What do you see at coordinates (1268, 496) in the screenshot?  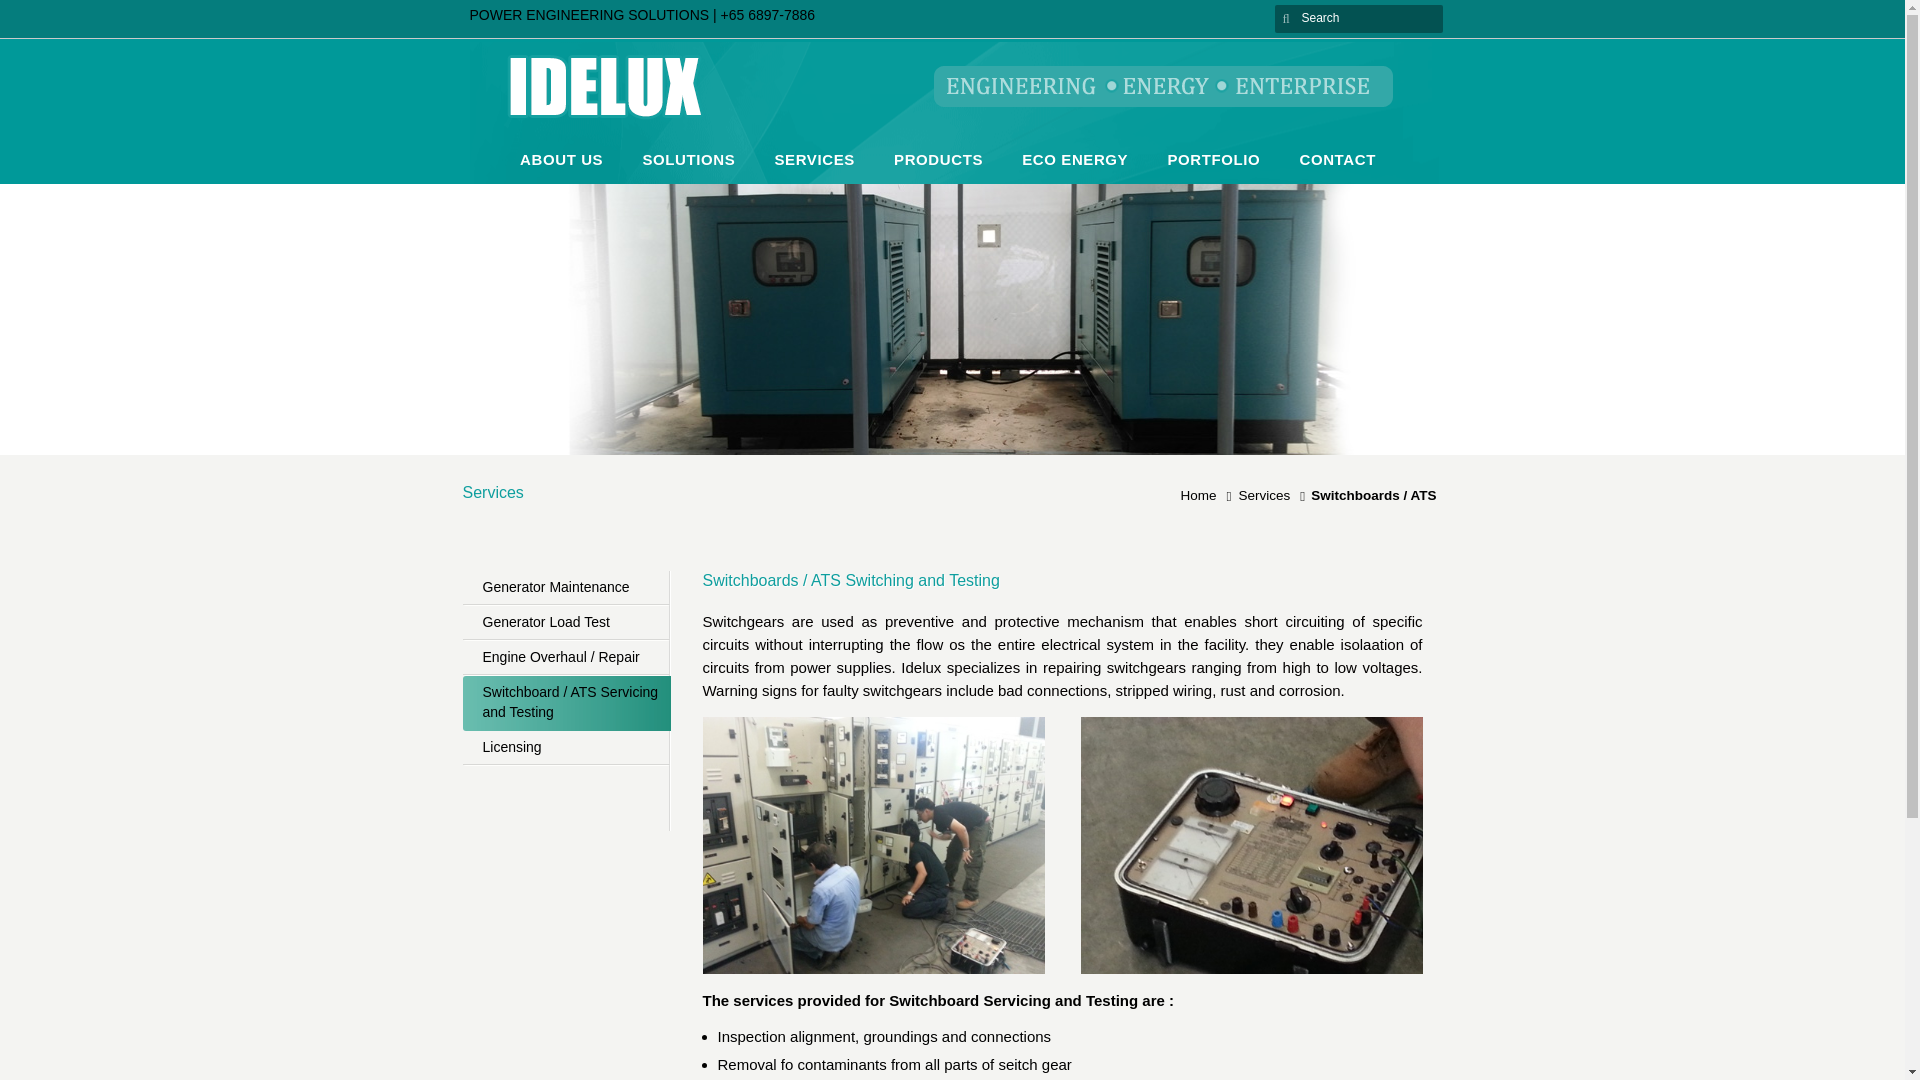 I see `Services` at bounding box center [1268, 496].